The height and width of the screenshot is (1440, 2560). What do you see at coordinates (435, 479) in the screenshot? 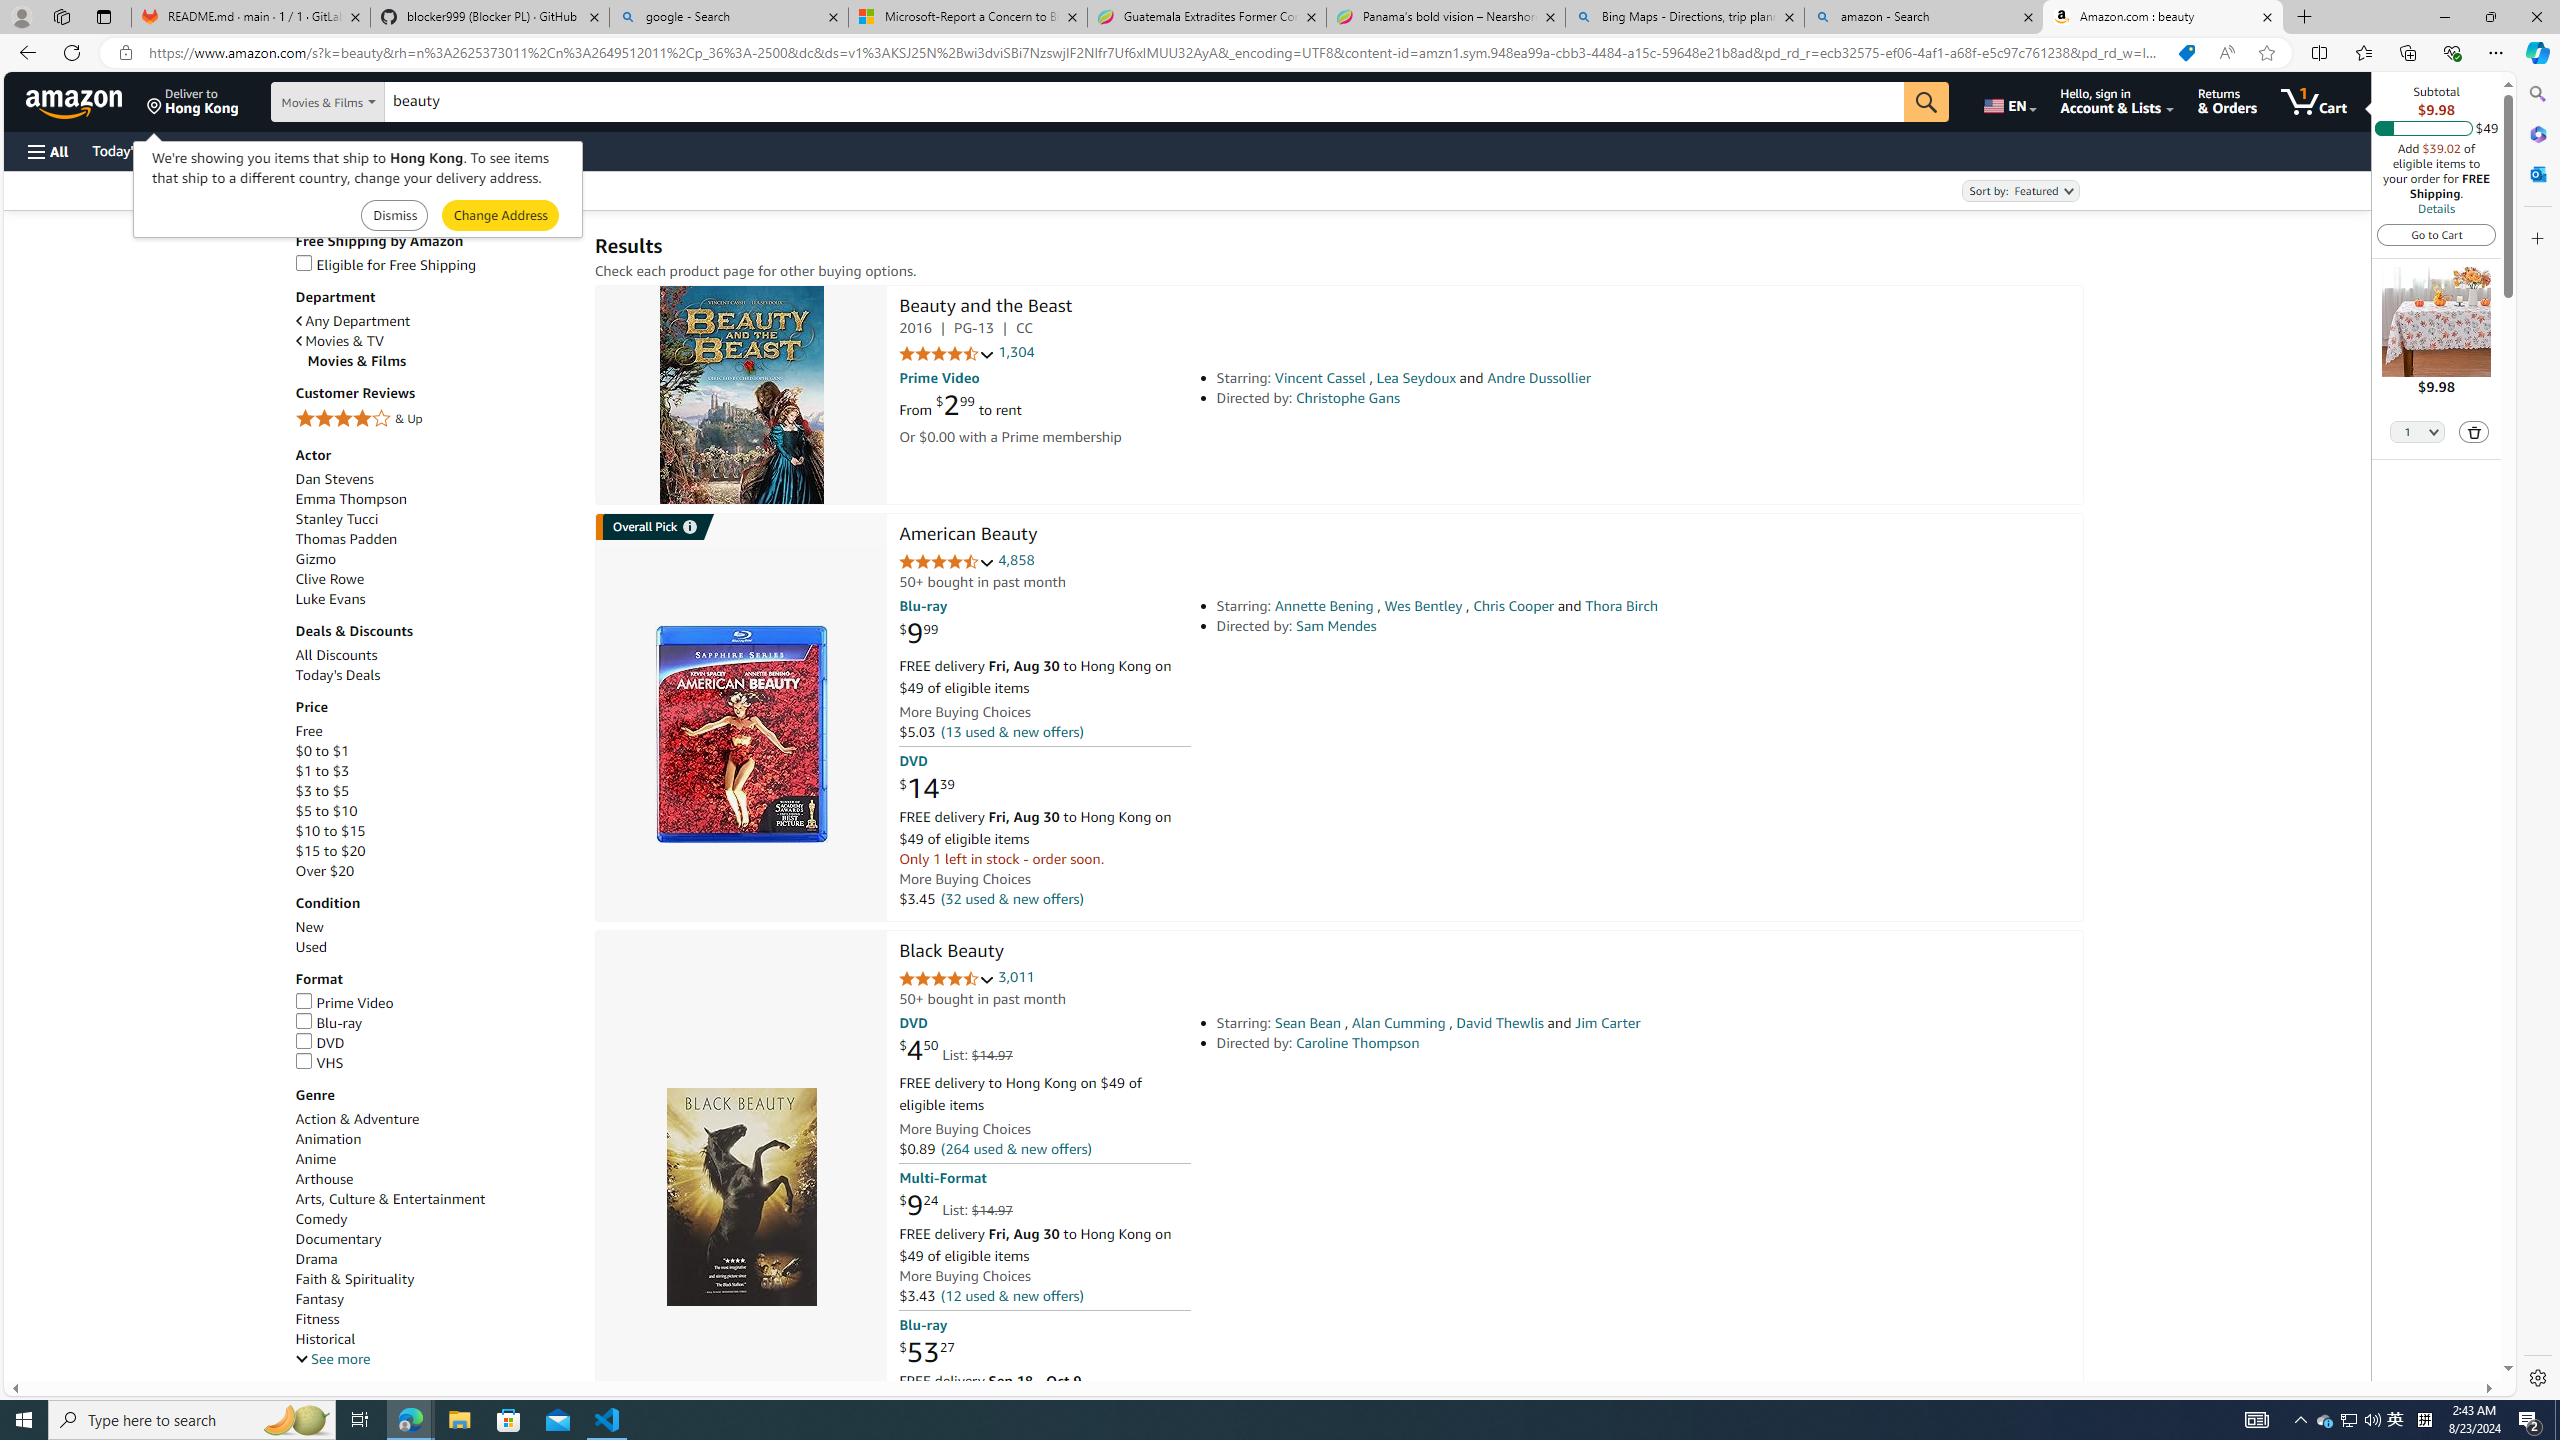
I see `Dan Stevens` at bounding box center [435, 479].